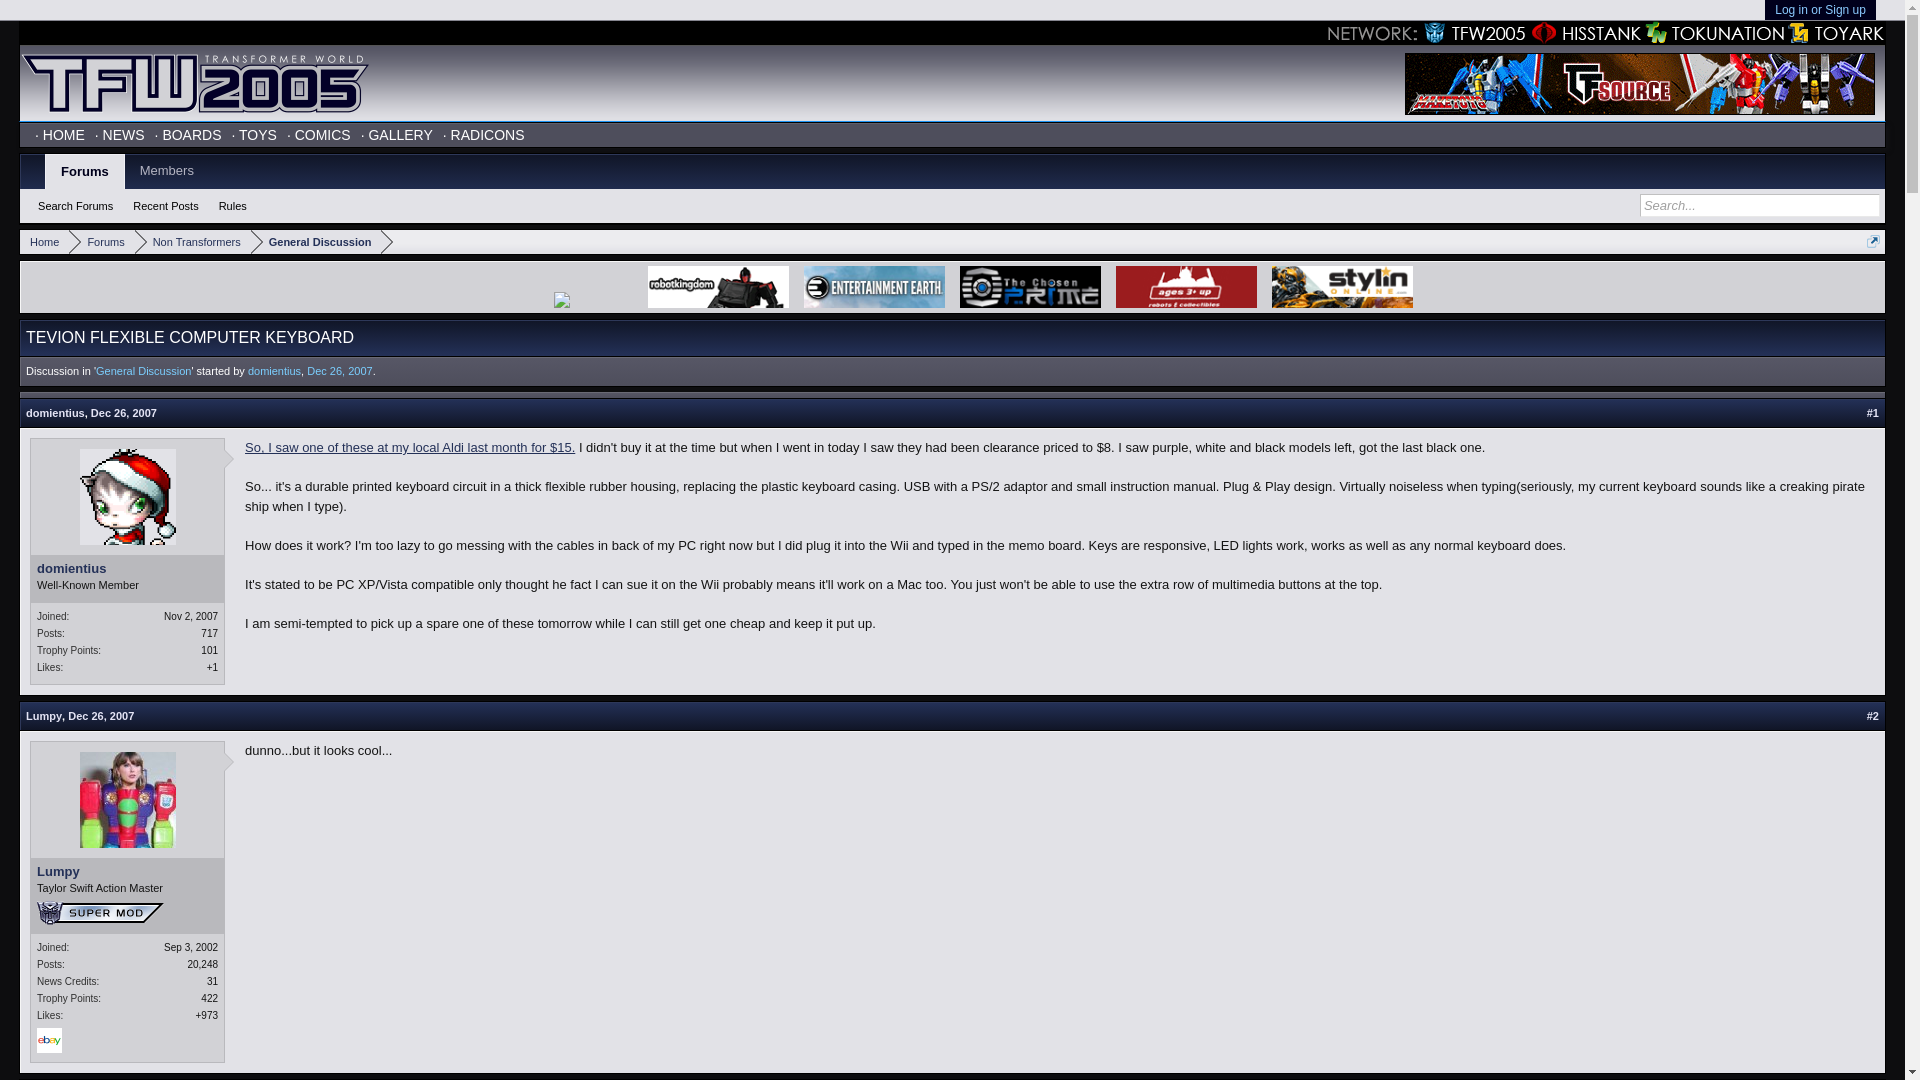 Image resolution: width=1920 pixels, height=1080 pixels. What do you see at coordinates (143, 370) in the screenshot?
I see `General Discussion` at bounding box center [143, 370].